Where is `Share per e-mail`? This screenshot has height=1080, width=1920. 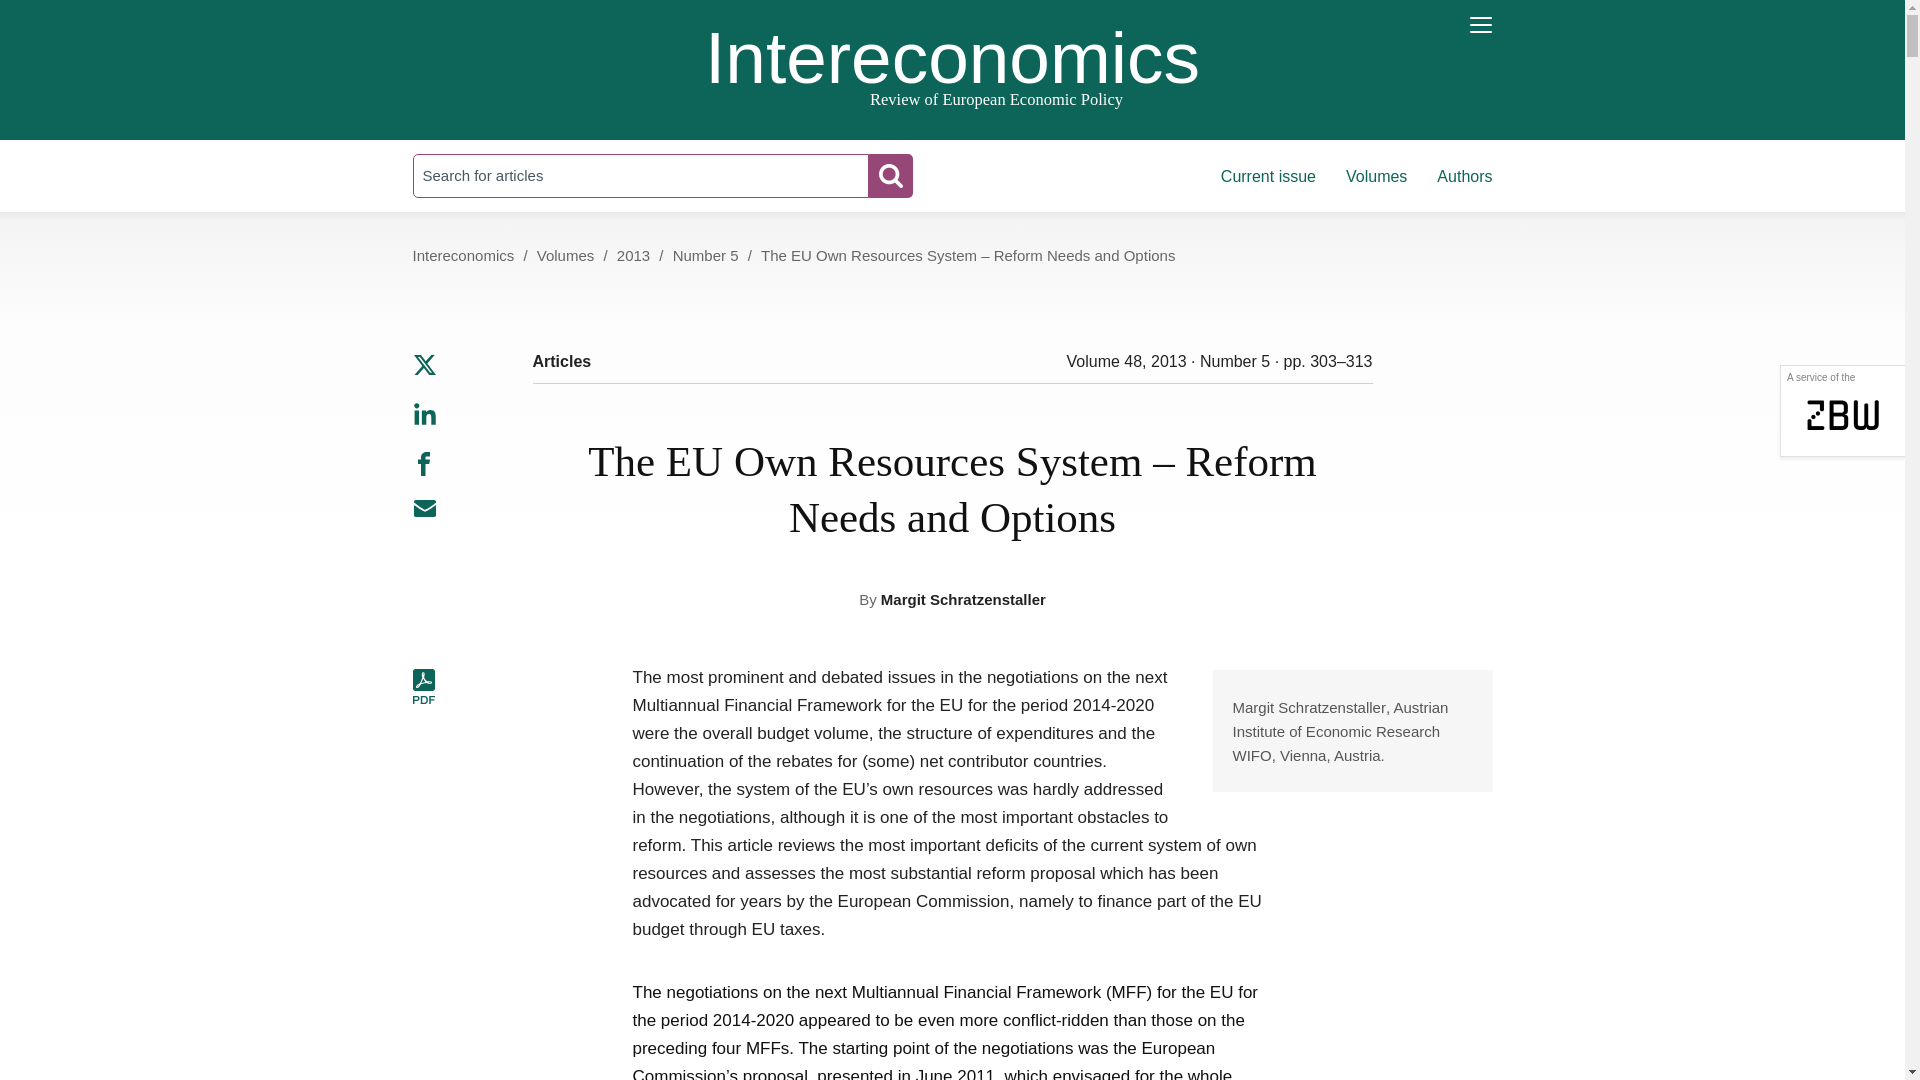
Share per e-mail is located at coordinates (424, 516).